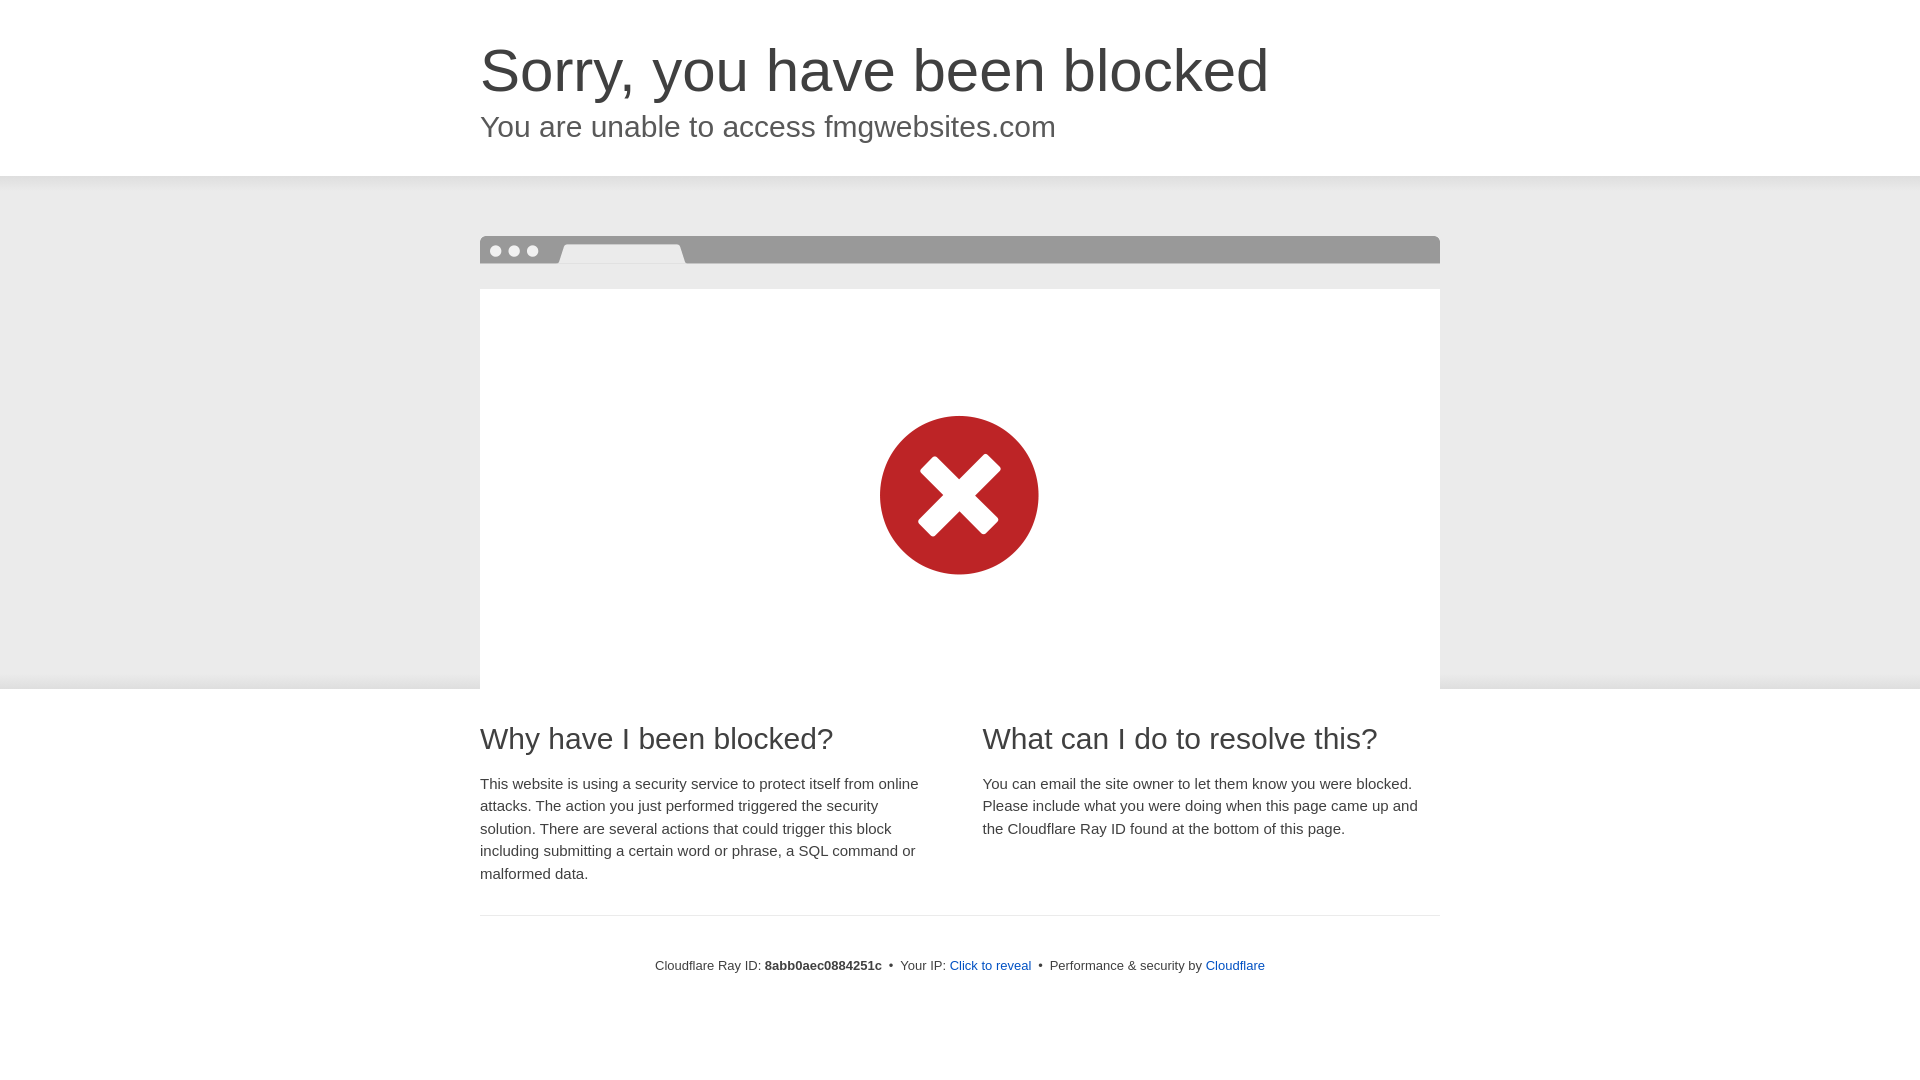 The height and width of the screenshot is (1080, 1920). What do you see at coordinates (1235, 965) in the screenshot?
I see `Cloudflare` at bounding box center [1235, 965].